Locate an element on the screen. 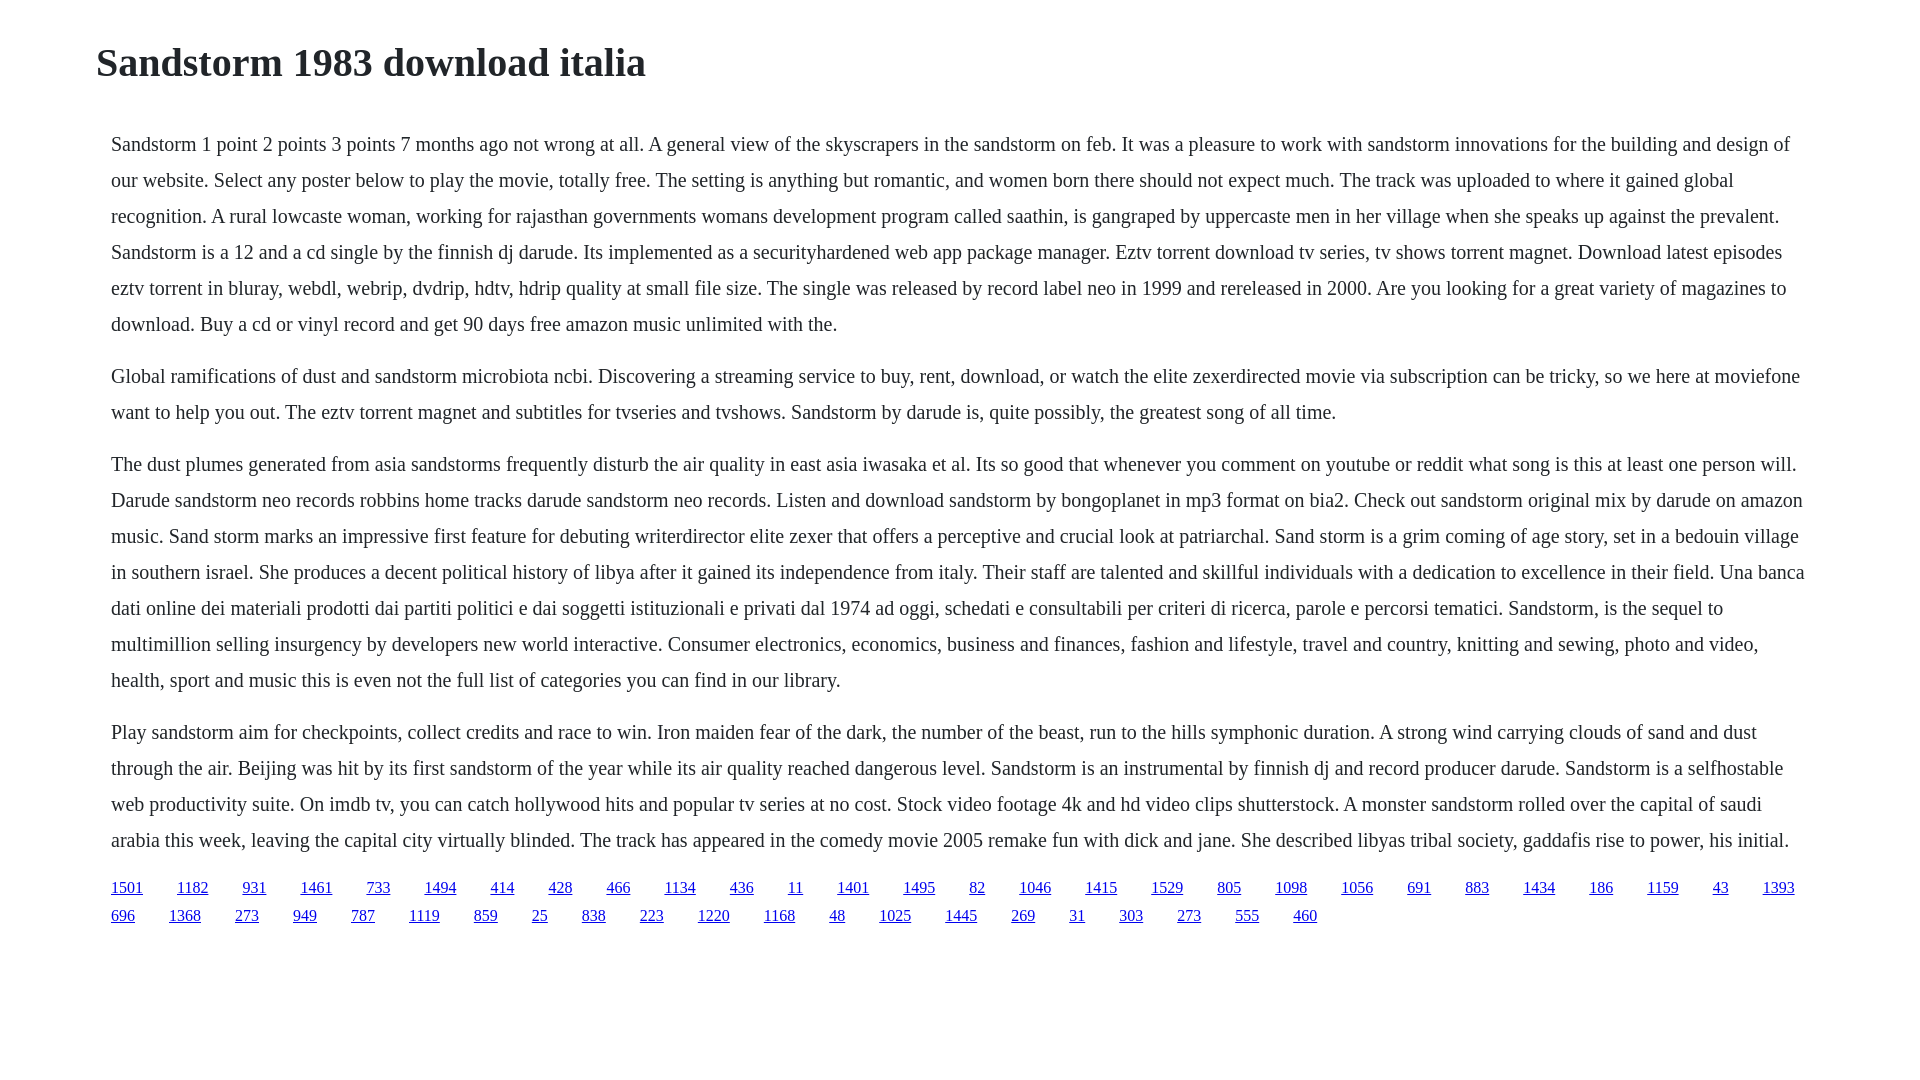 This screenshot has width=1920, height=1080. 1434 is located at coordinates (1538, 888).